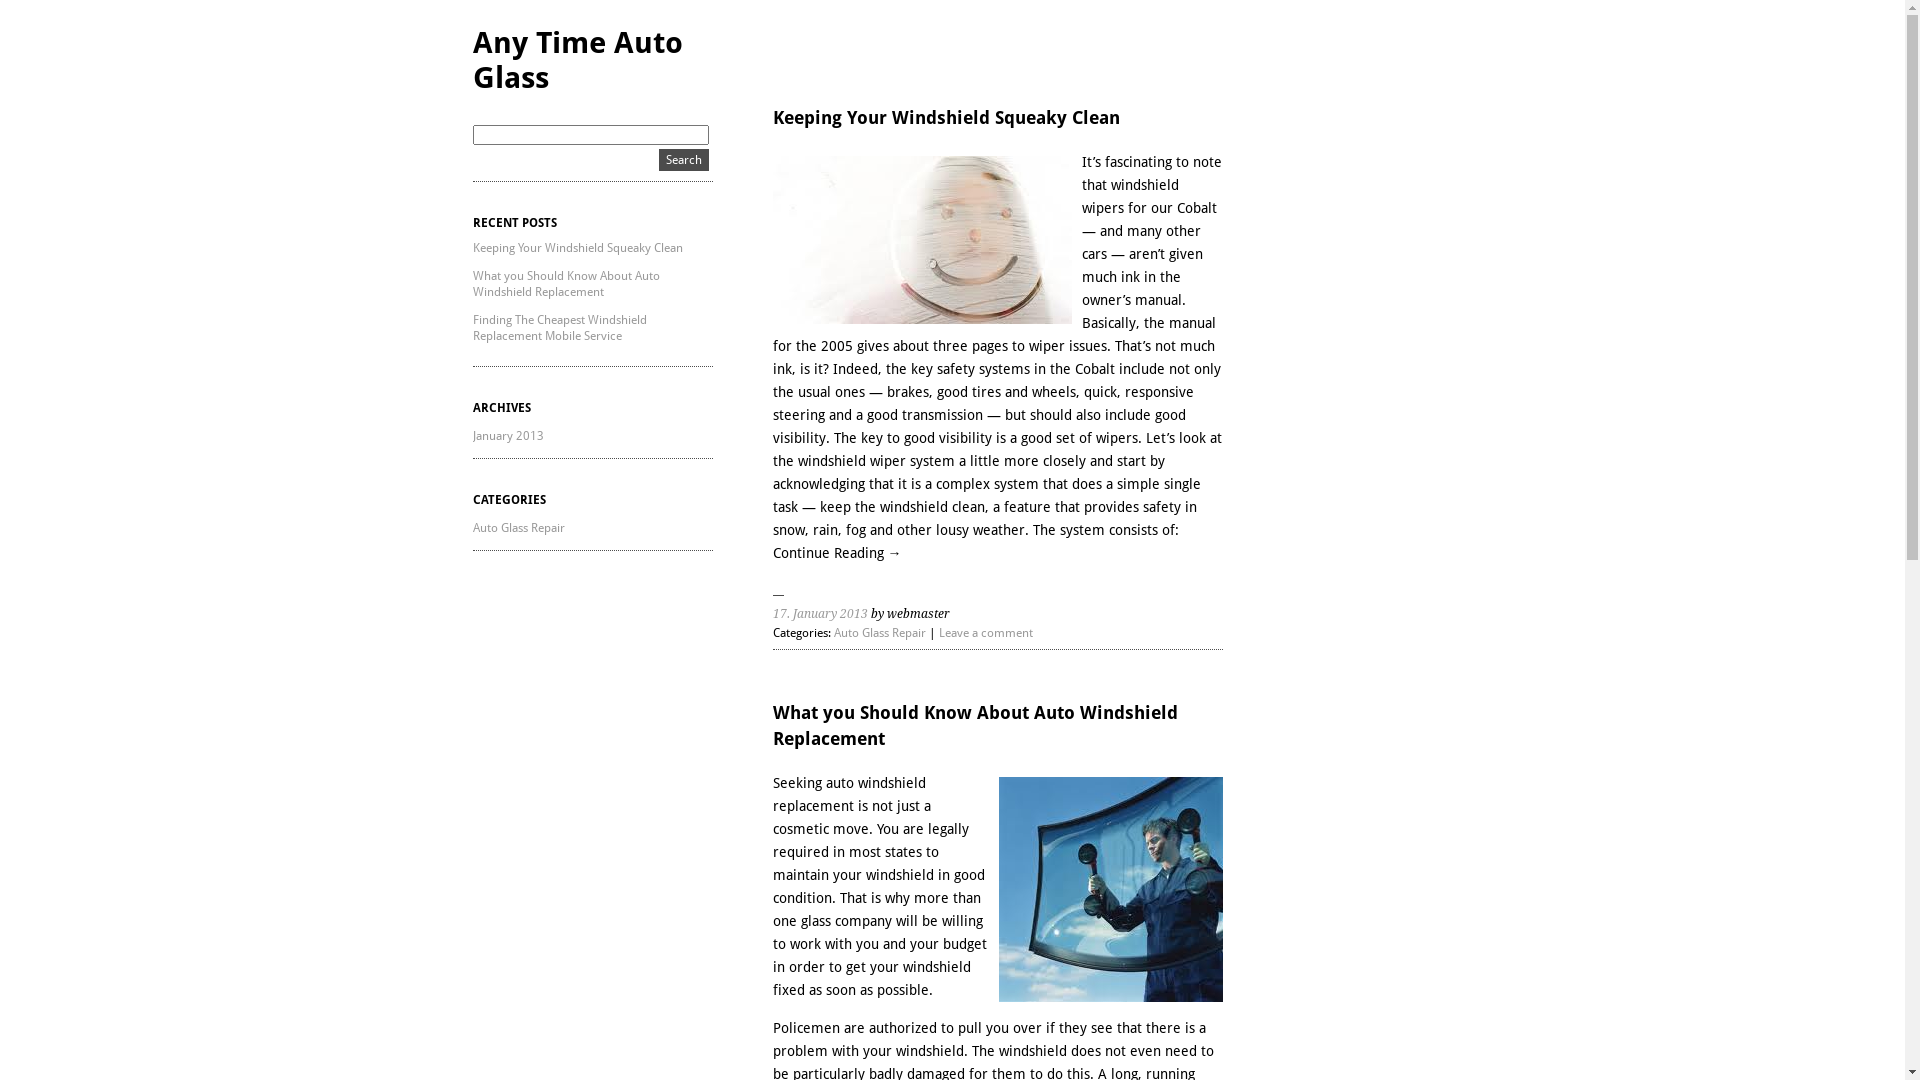  What do you see at coordinates (518, 528) in the screenshot?
I see `Auto Glass Repair` at bounding box center [518, 528].